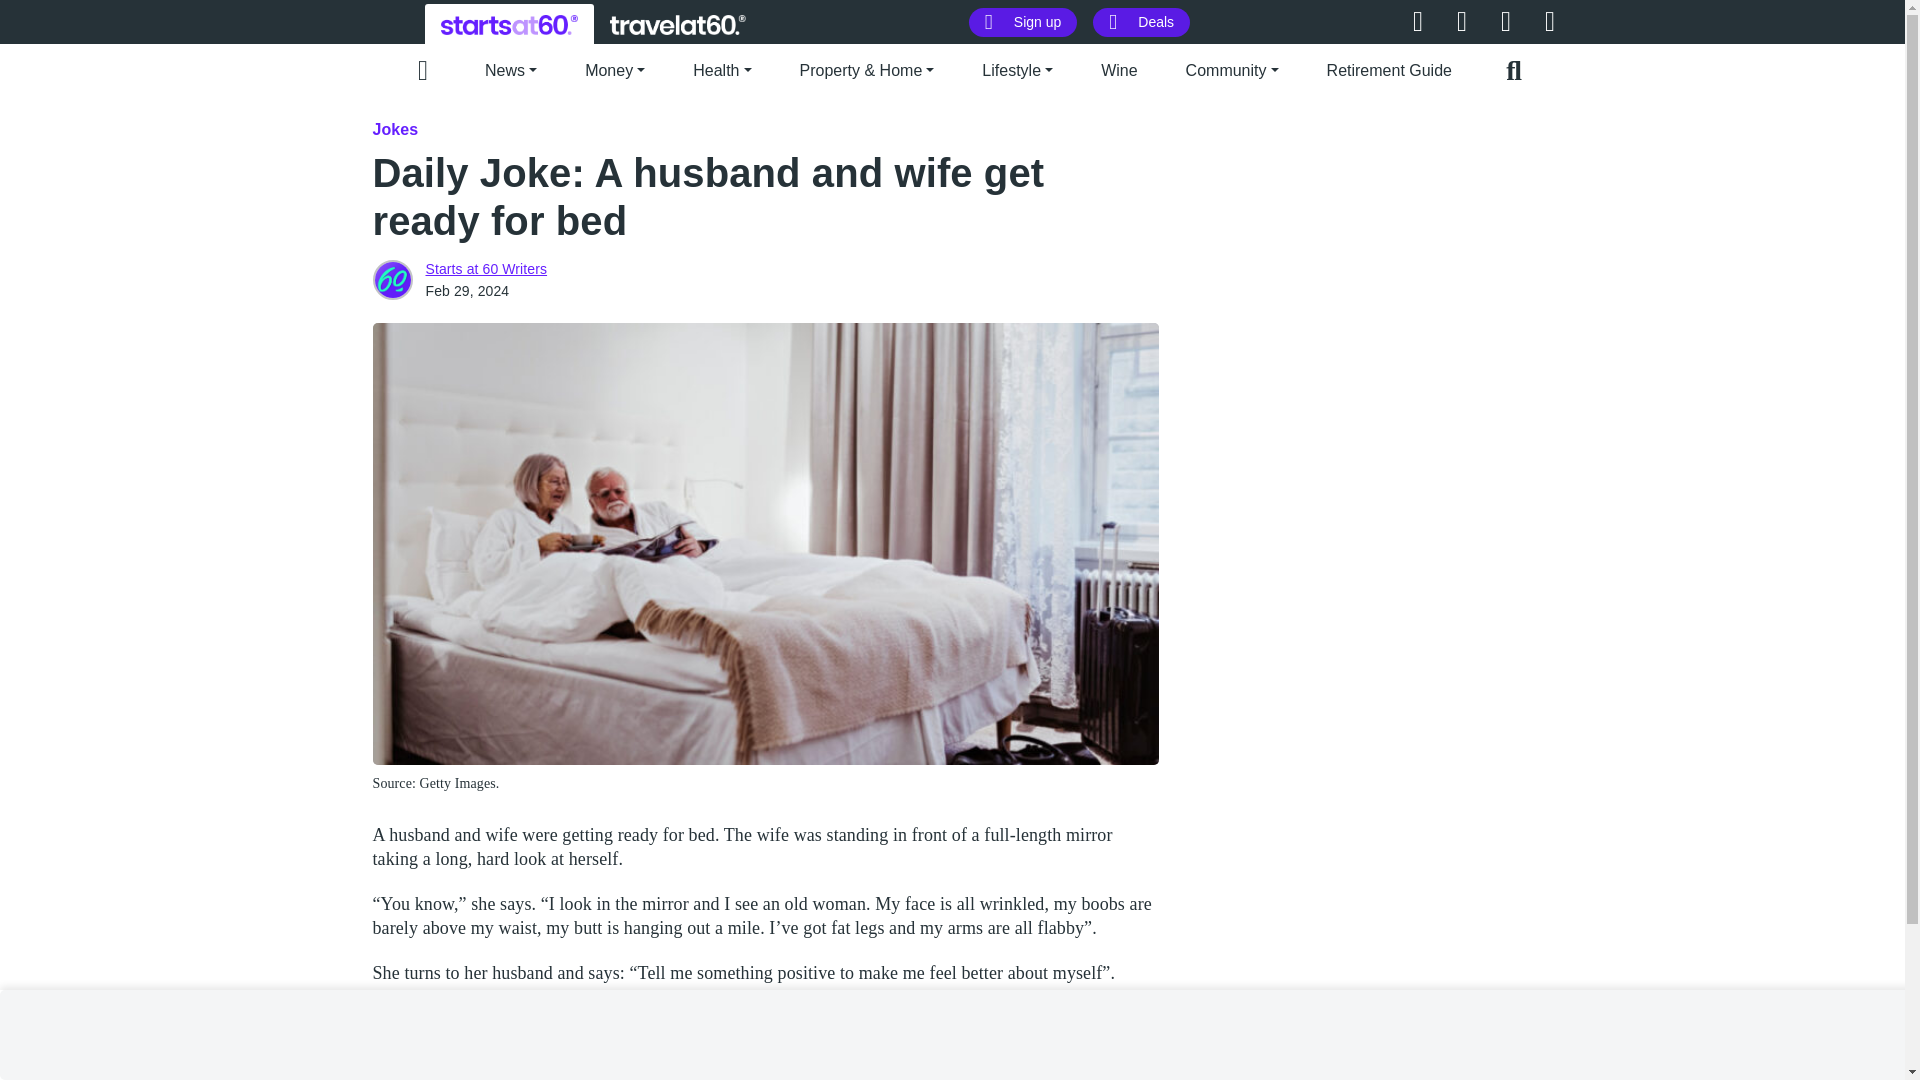 This screenshot has height=1080, width=1920. Describe the element at coordinates (1050, 1076) in the screenshot. I see `Share via email` at that location.